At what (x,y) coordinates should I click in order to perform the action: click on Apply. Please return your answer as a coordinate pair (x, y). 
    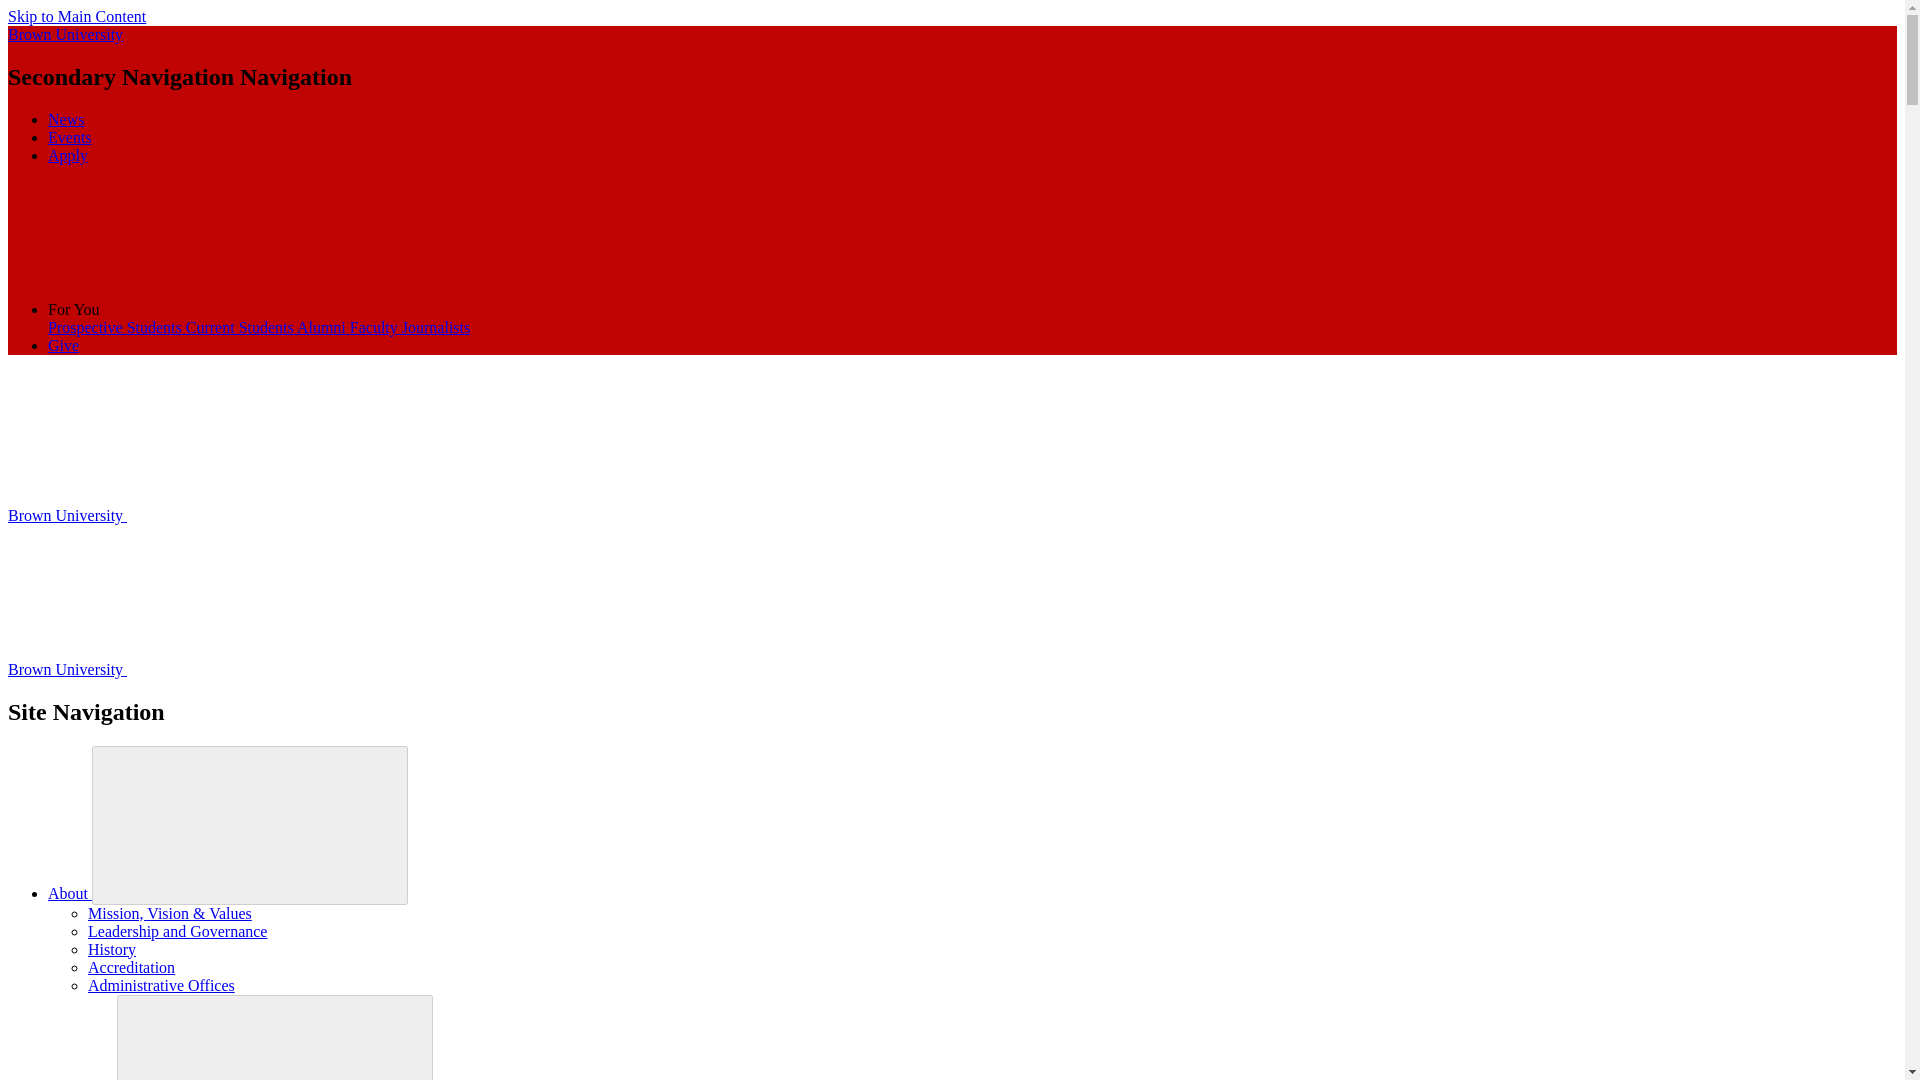
    Looking at the image, I should click on (68, 155).